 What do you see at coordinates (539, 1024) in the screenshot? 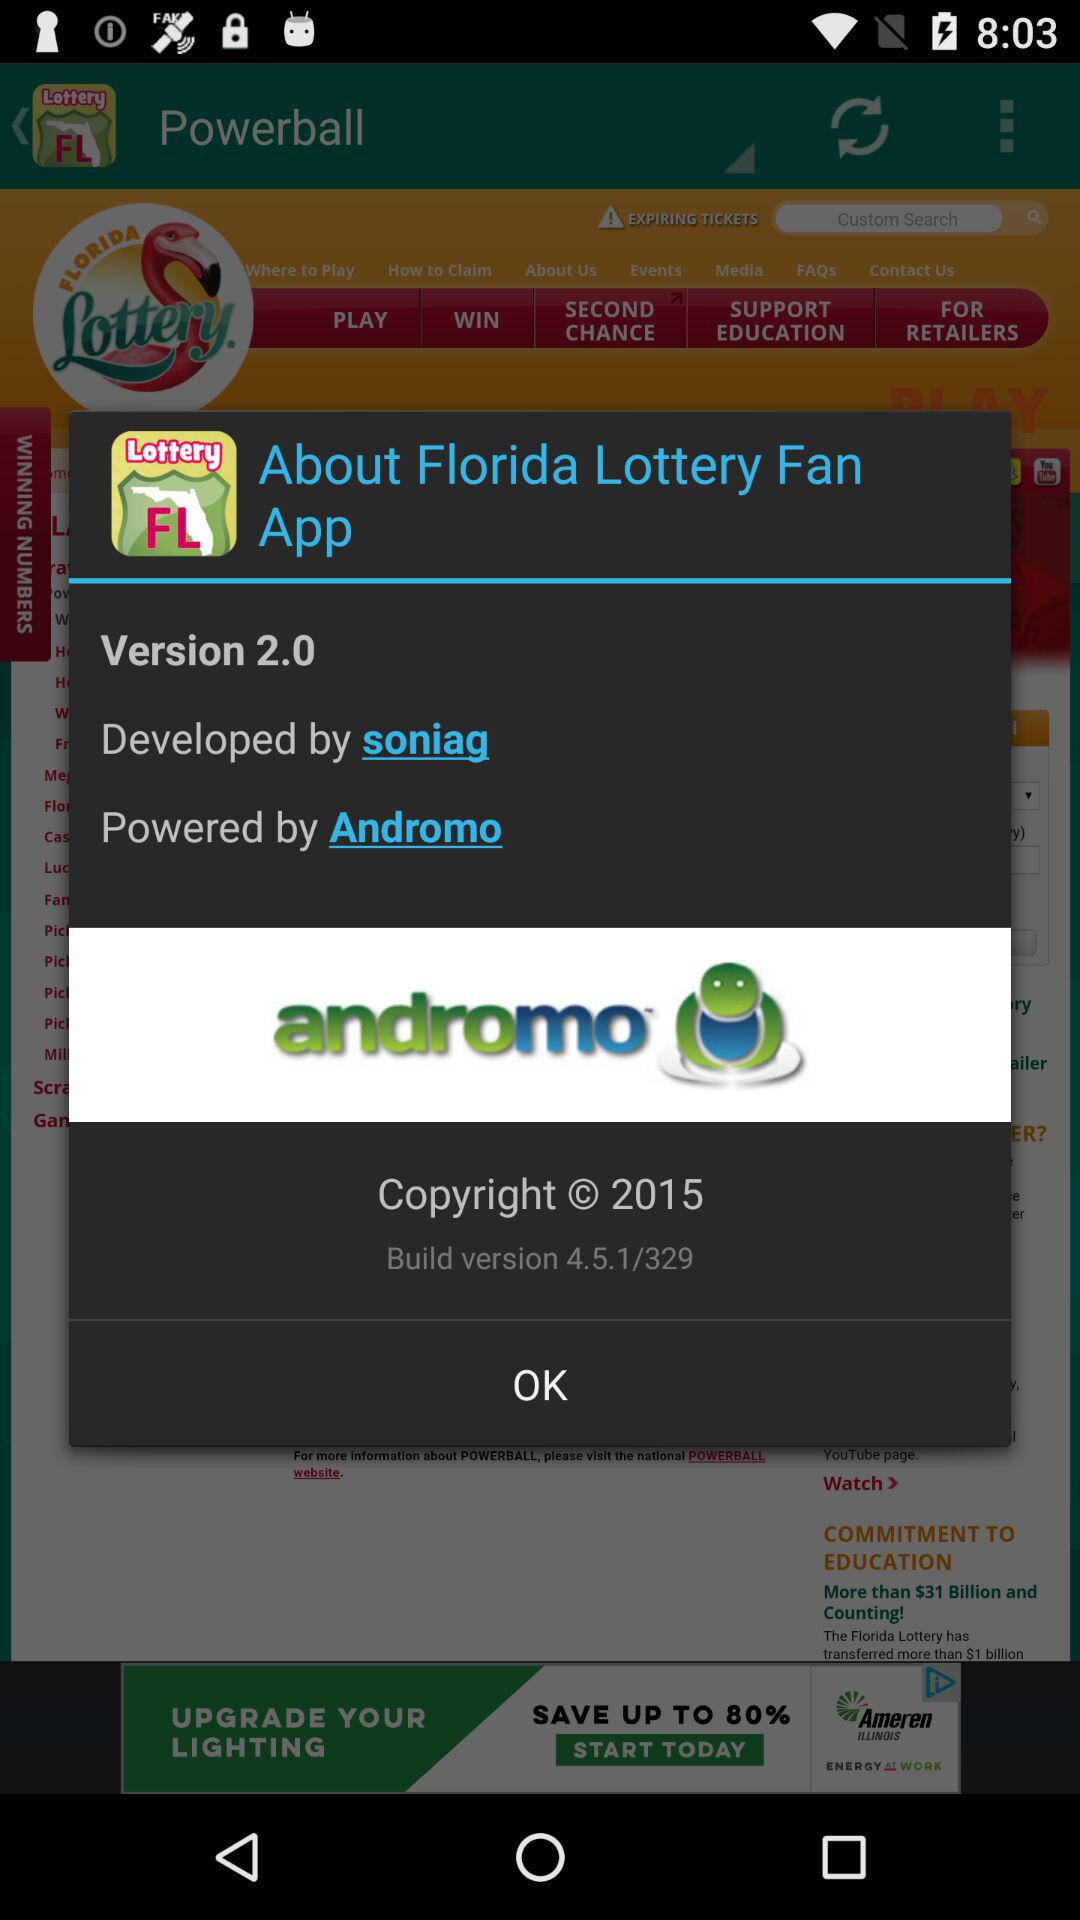
I see `open page` at bounding box center [539, 1024].